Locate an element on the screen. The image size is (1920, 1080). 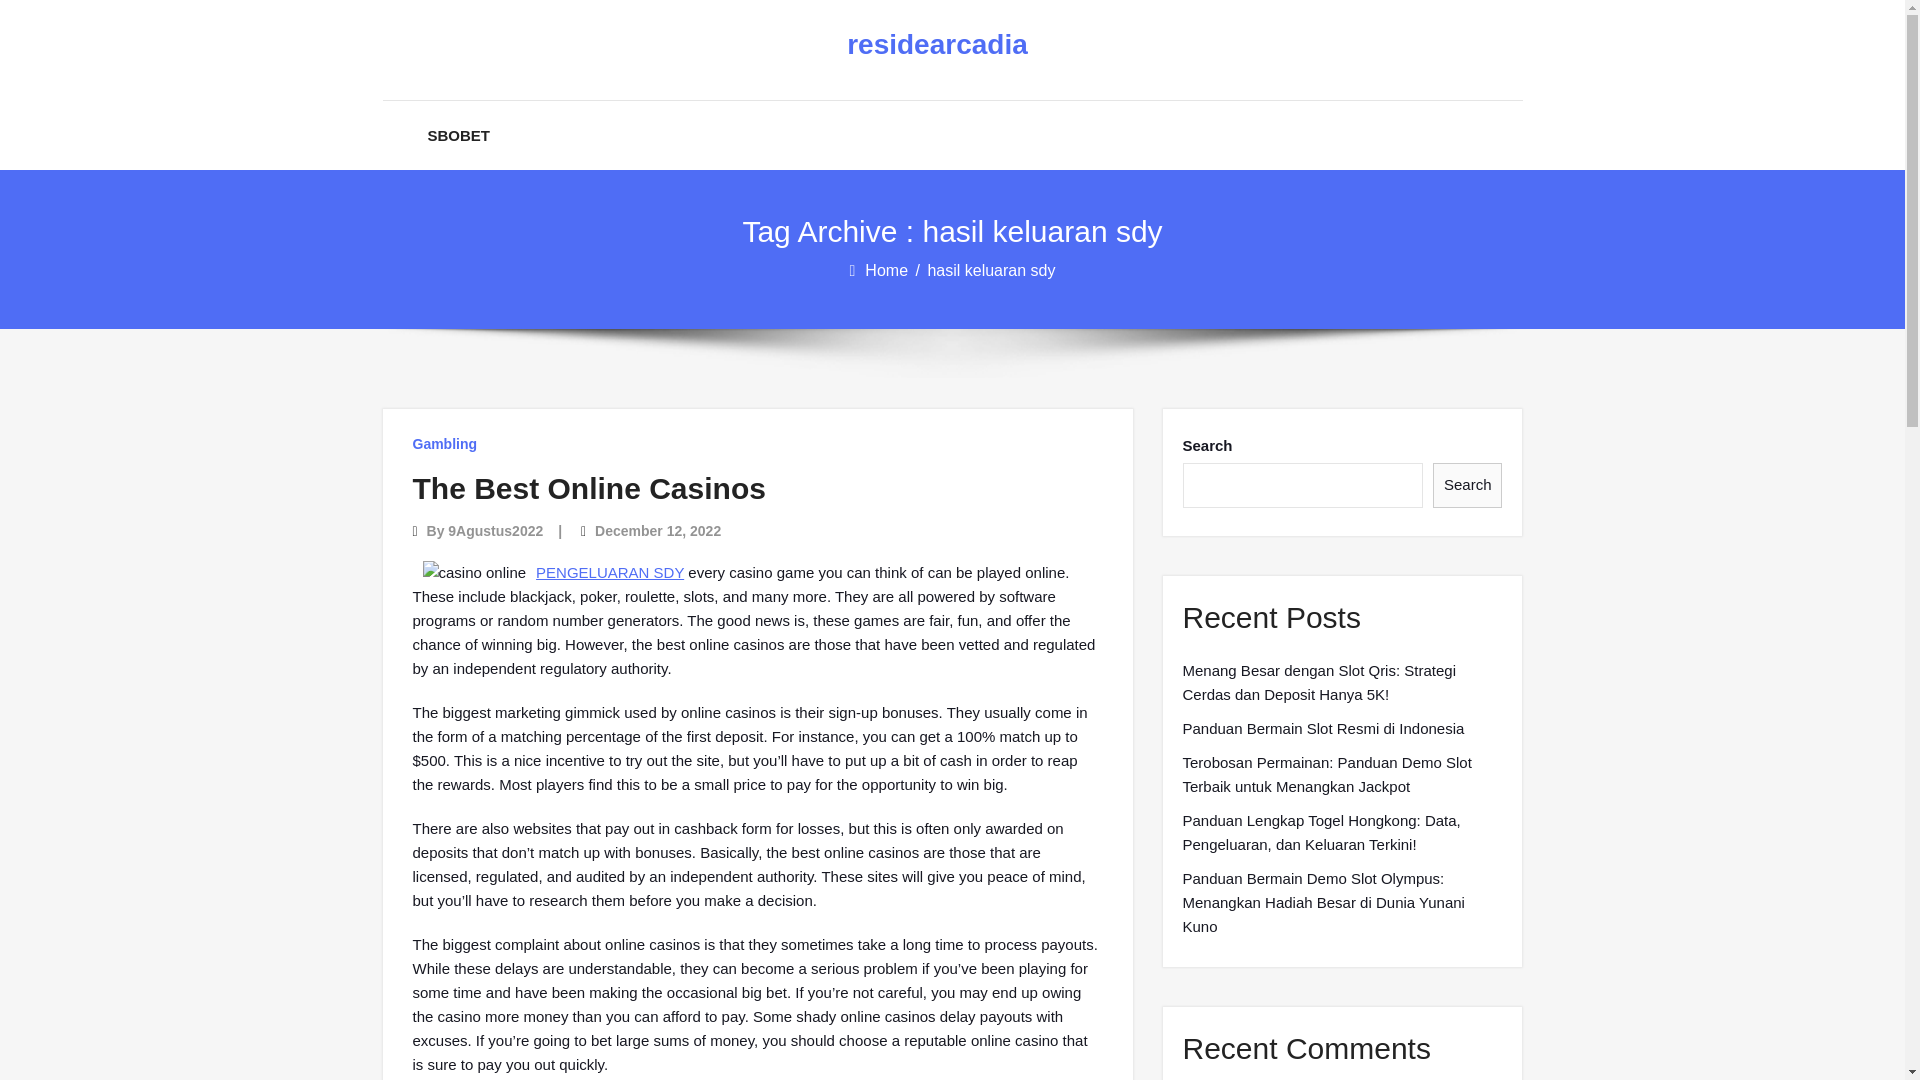
SBOBET is located at coordinates (460, 135).